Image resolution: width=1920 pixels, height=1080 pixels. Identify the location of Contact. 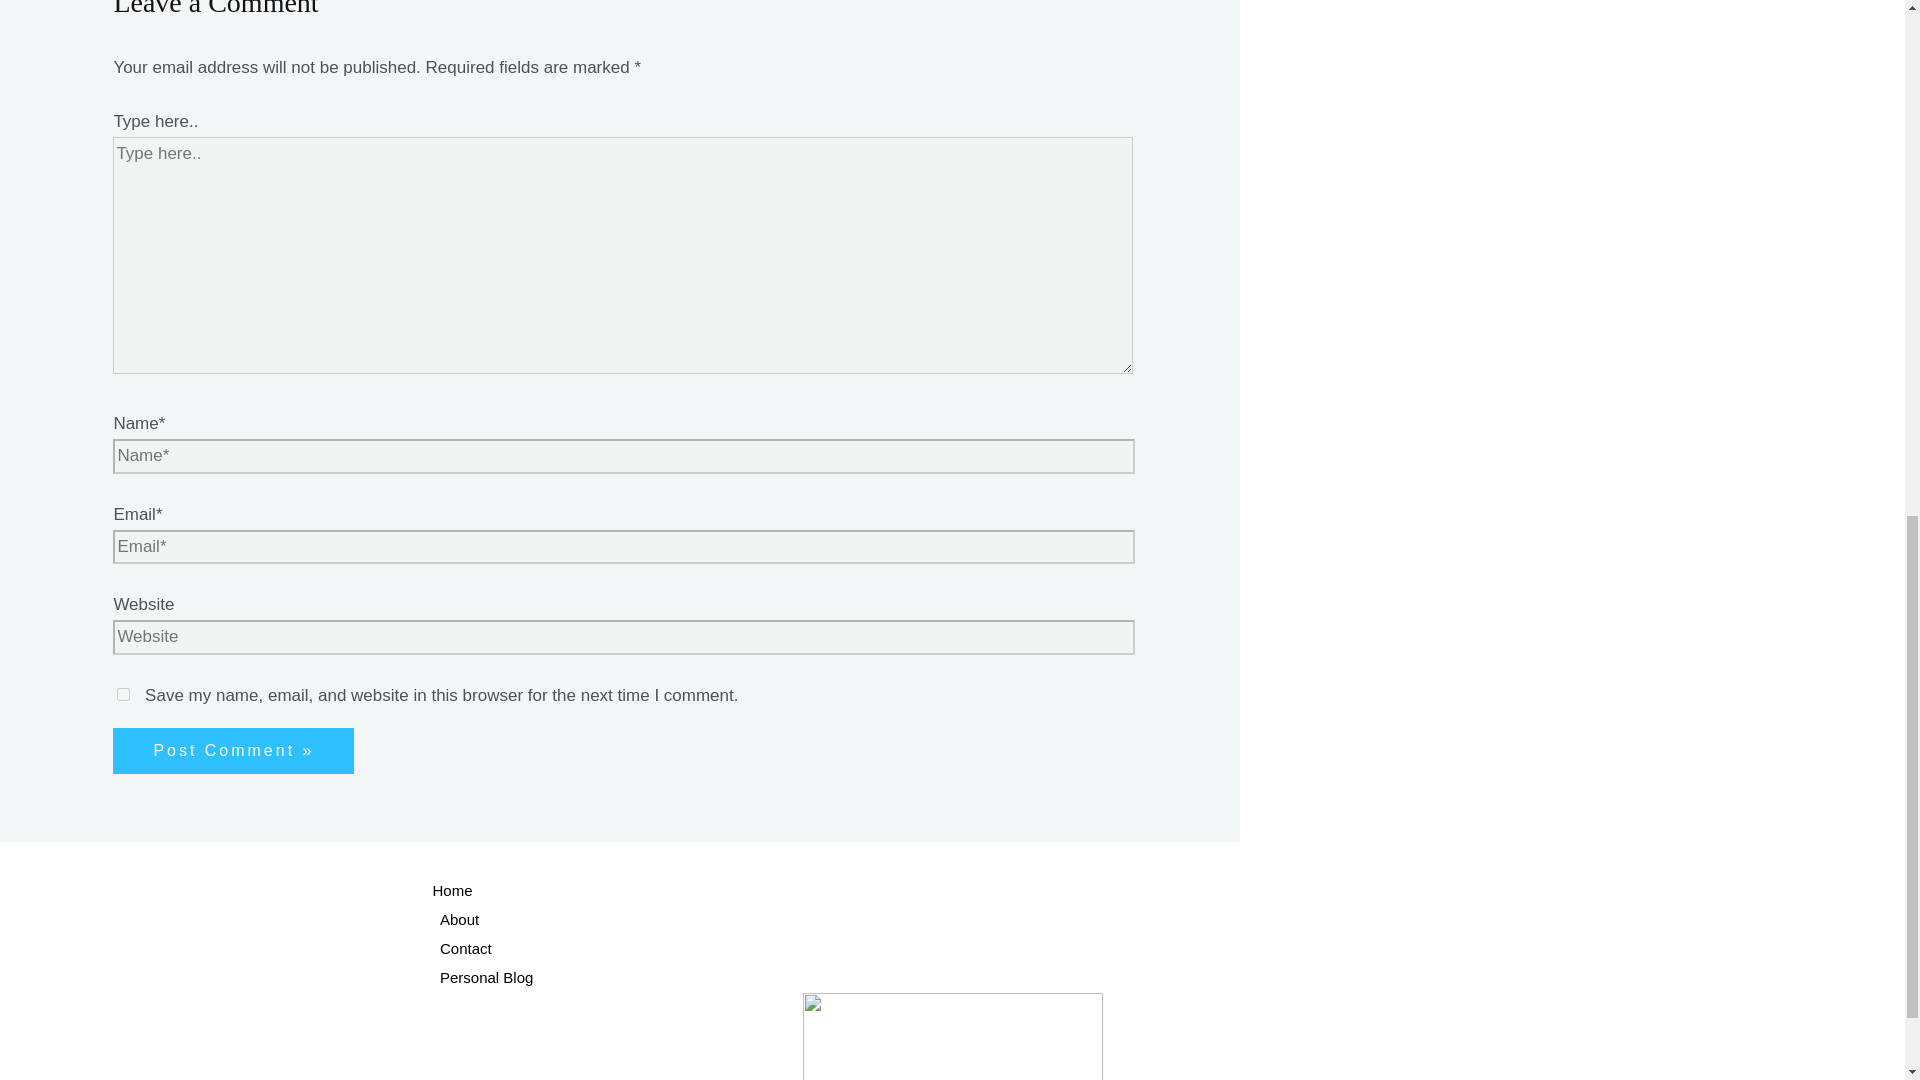
(992, 950).